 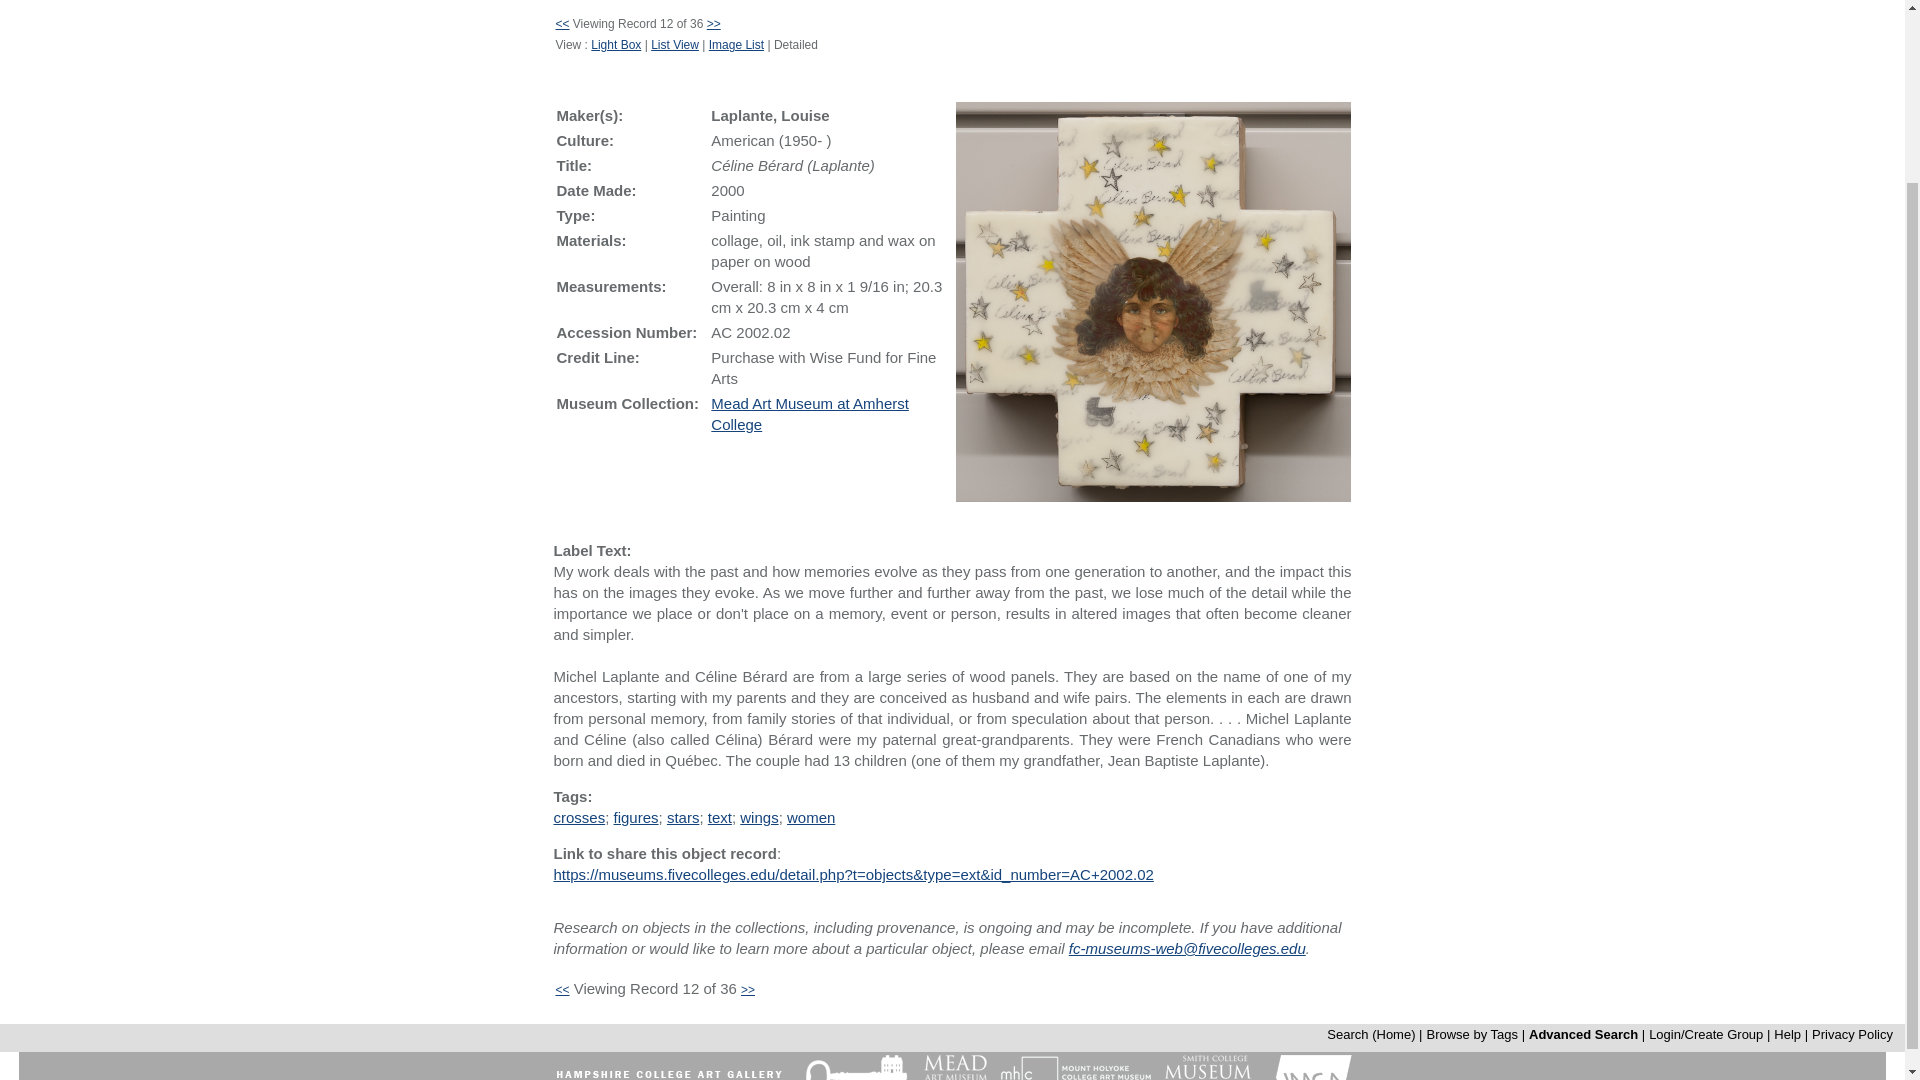 What do you see at coordinates (616, 44) in the screenshot?
I see `Light Box` at bounding box center [616, 44].